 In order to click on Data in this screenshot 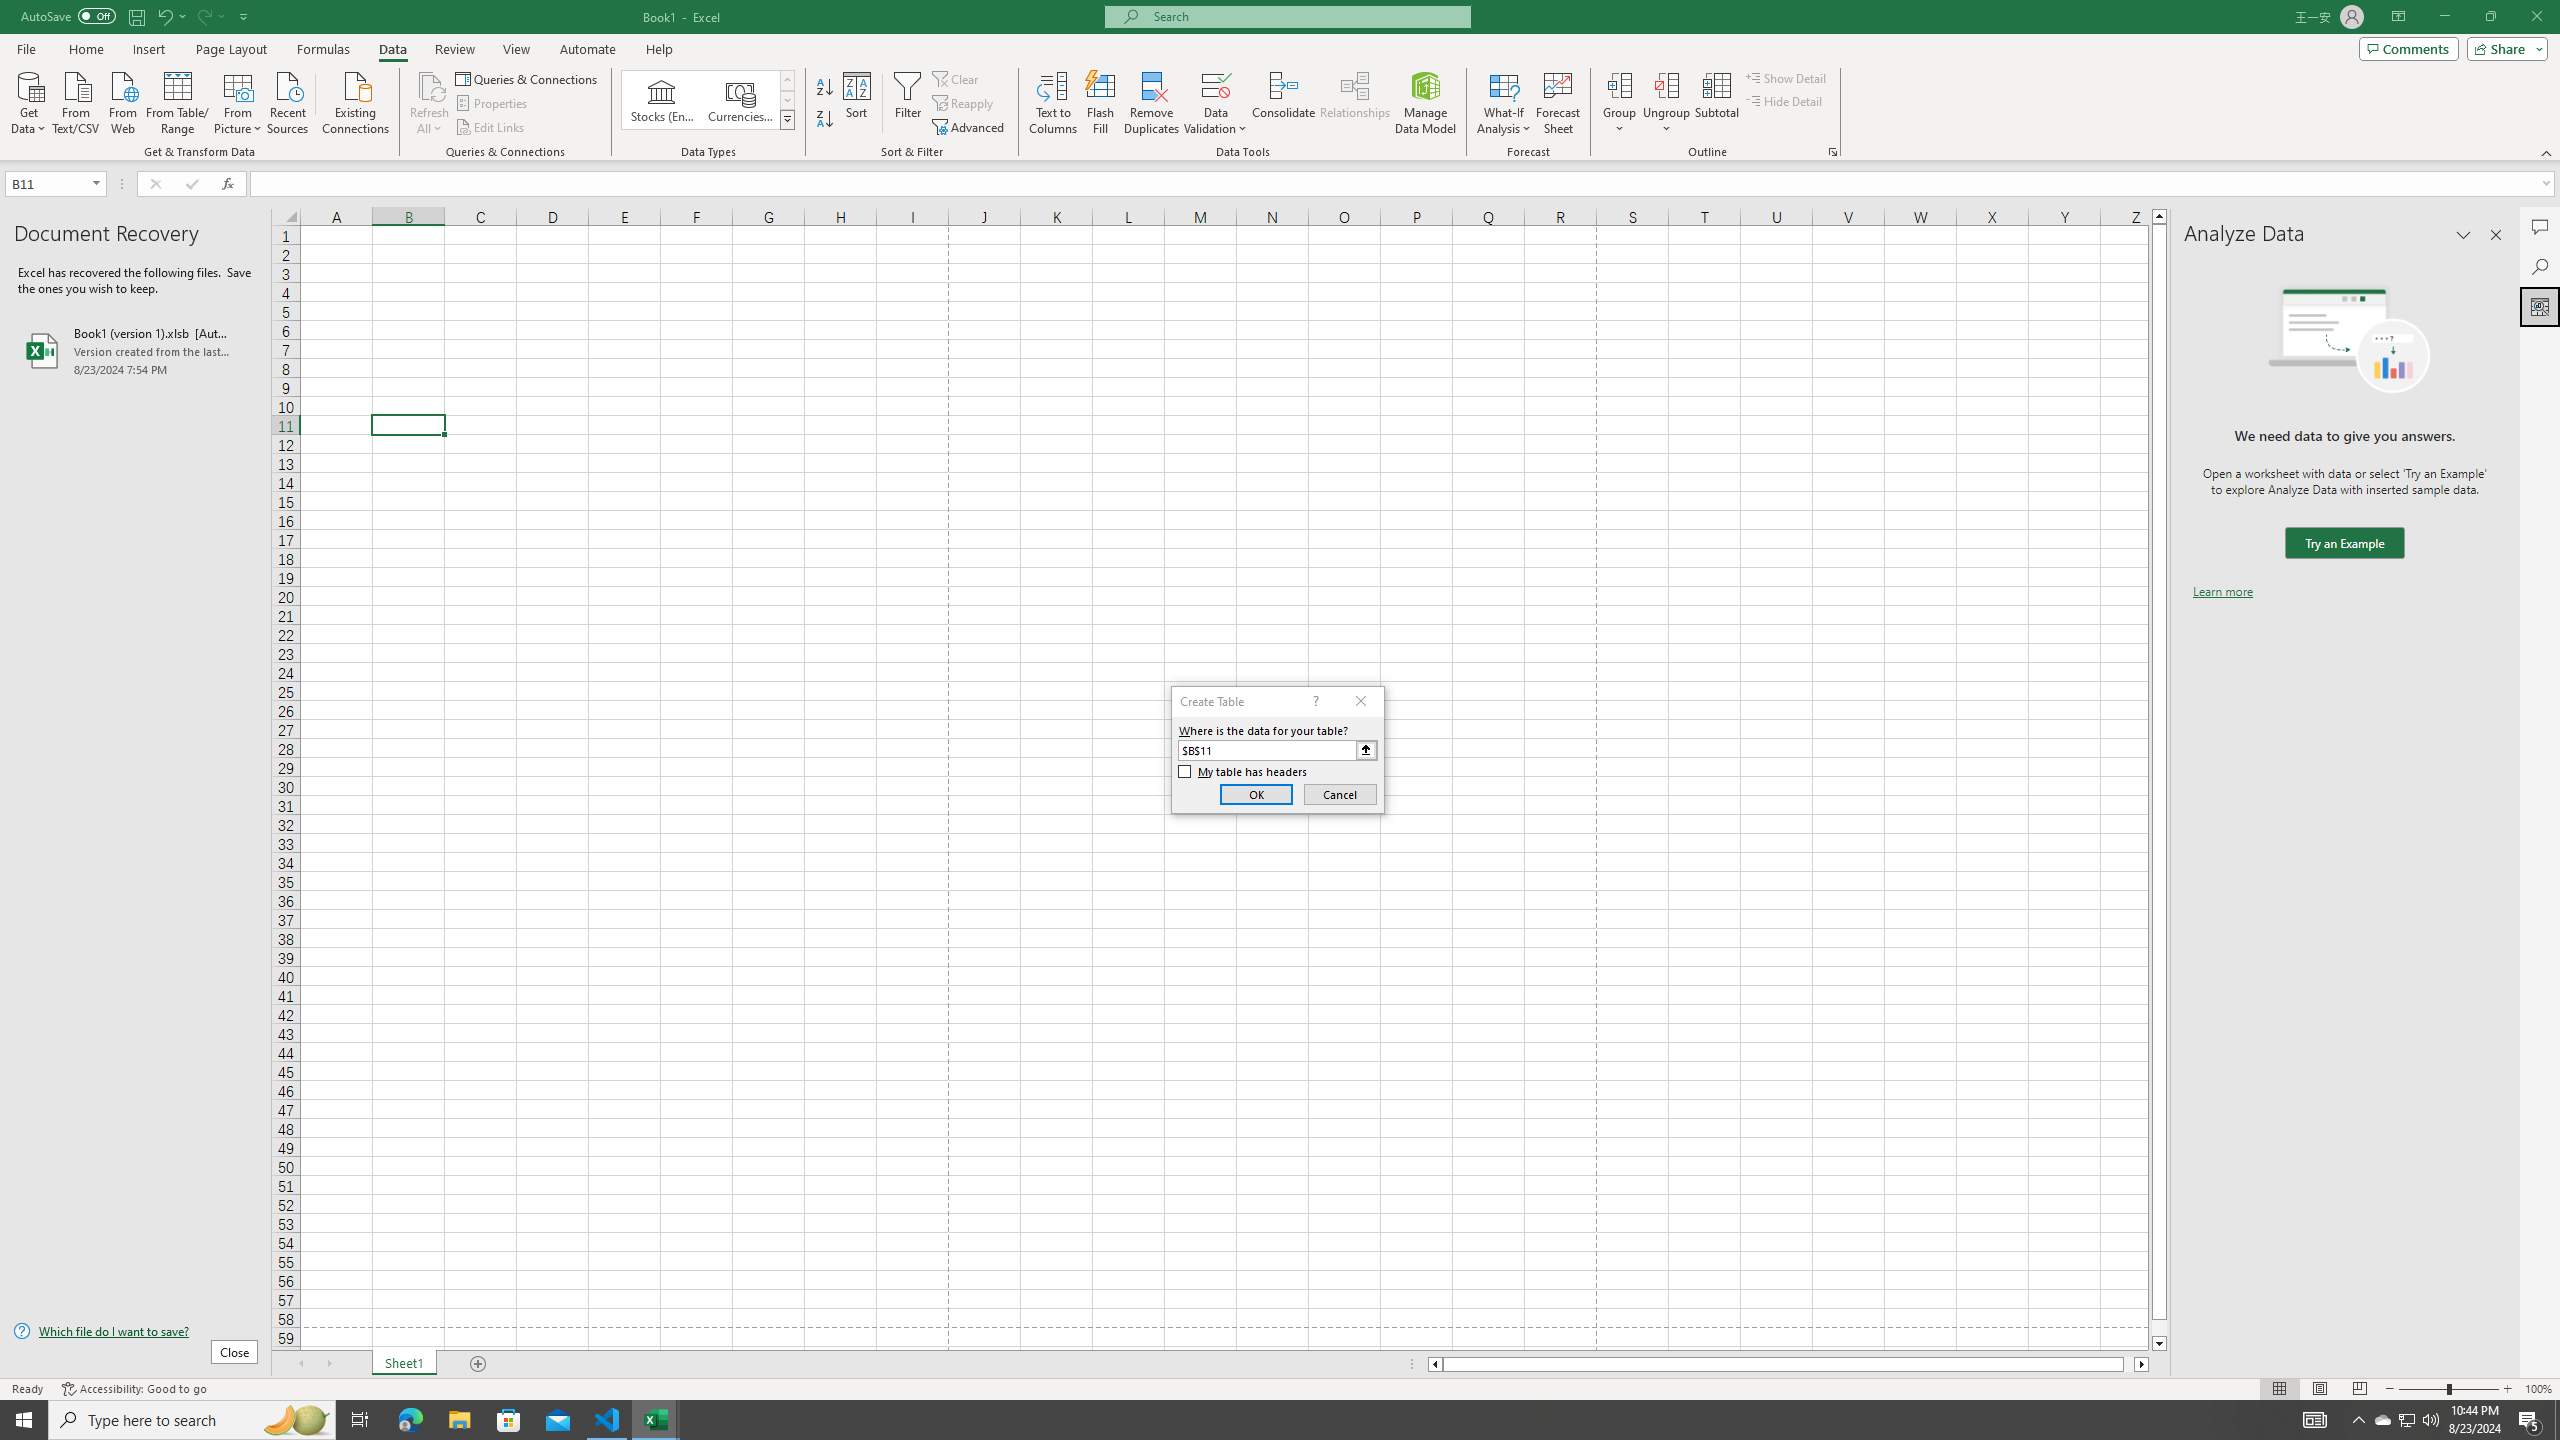, I will do `click(392, 49)`.